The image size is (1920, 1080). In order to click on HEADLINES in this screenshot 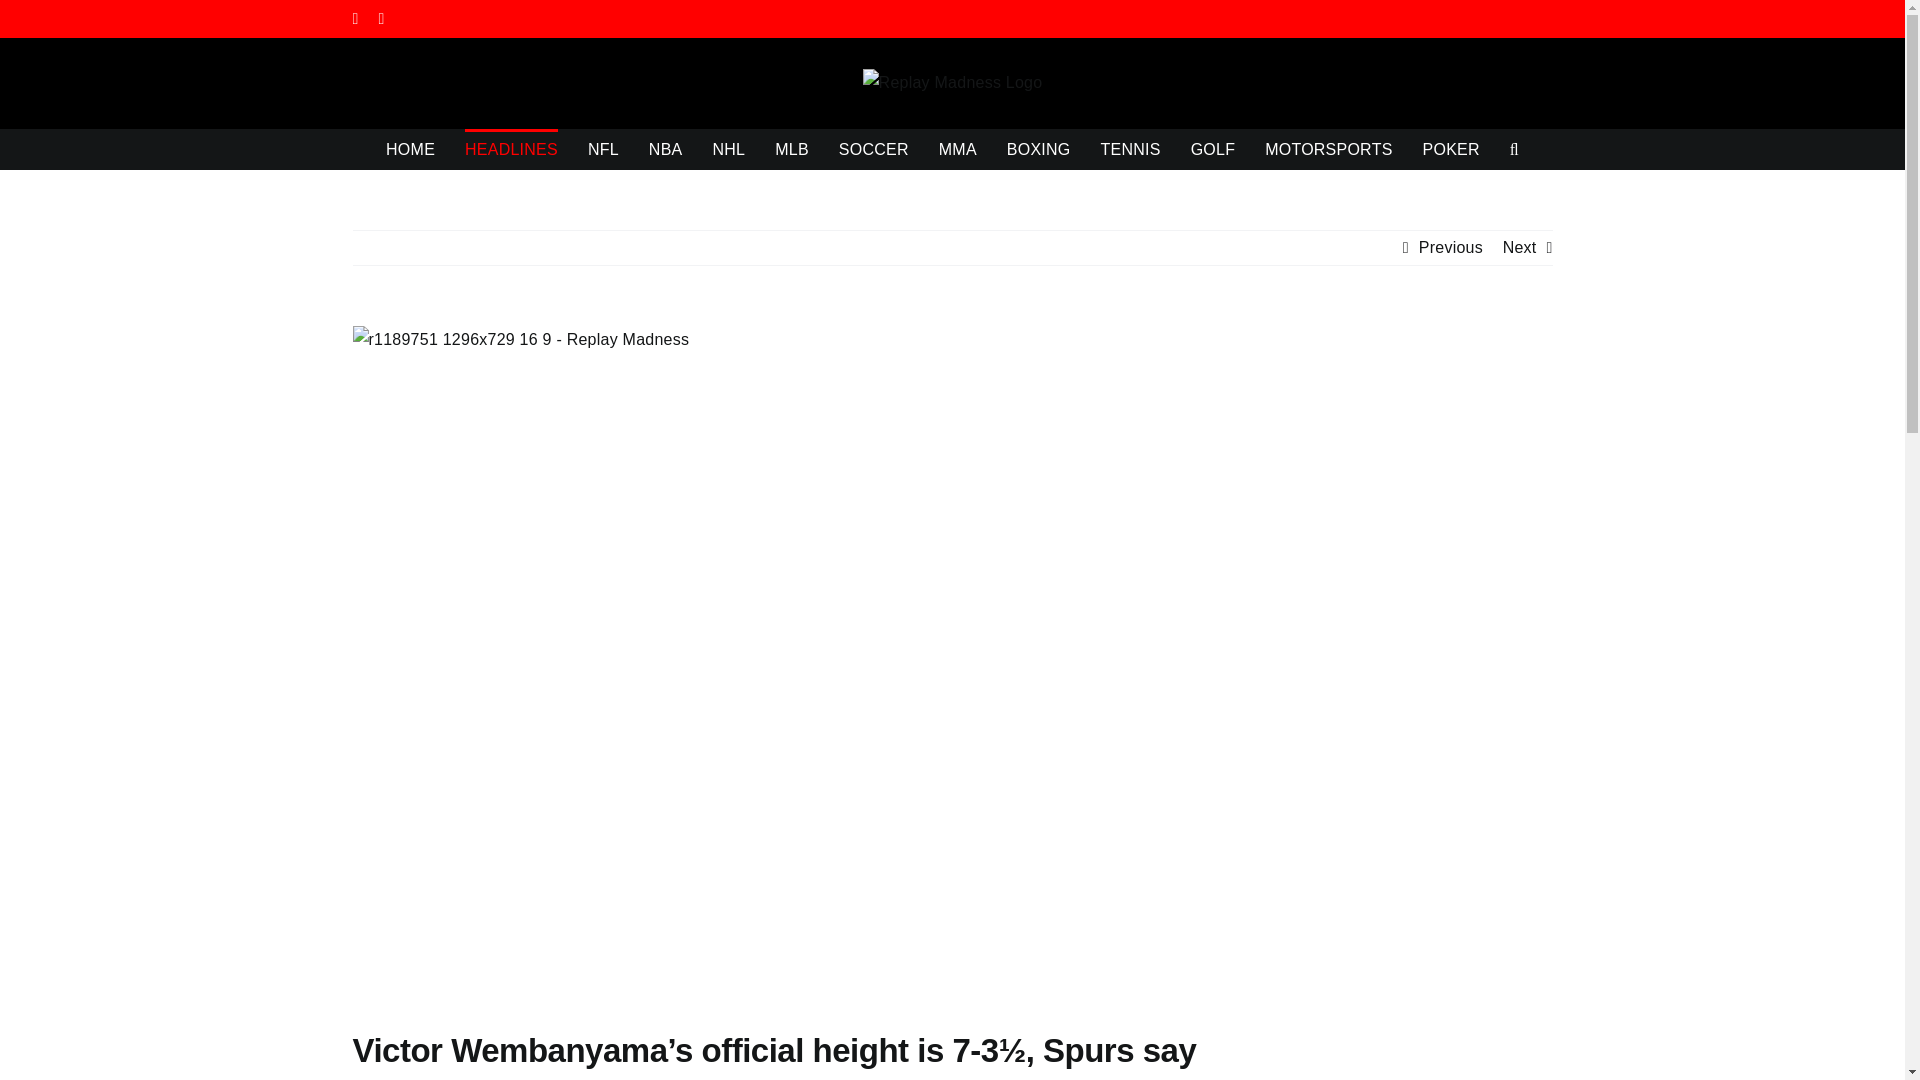, I will do `click(511, 148)`.